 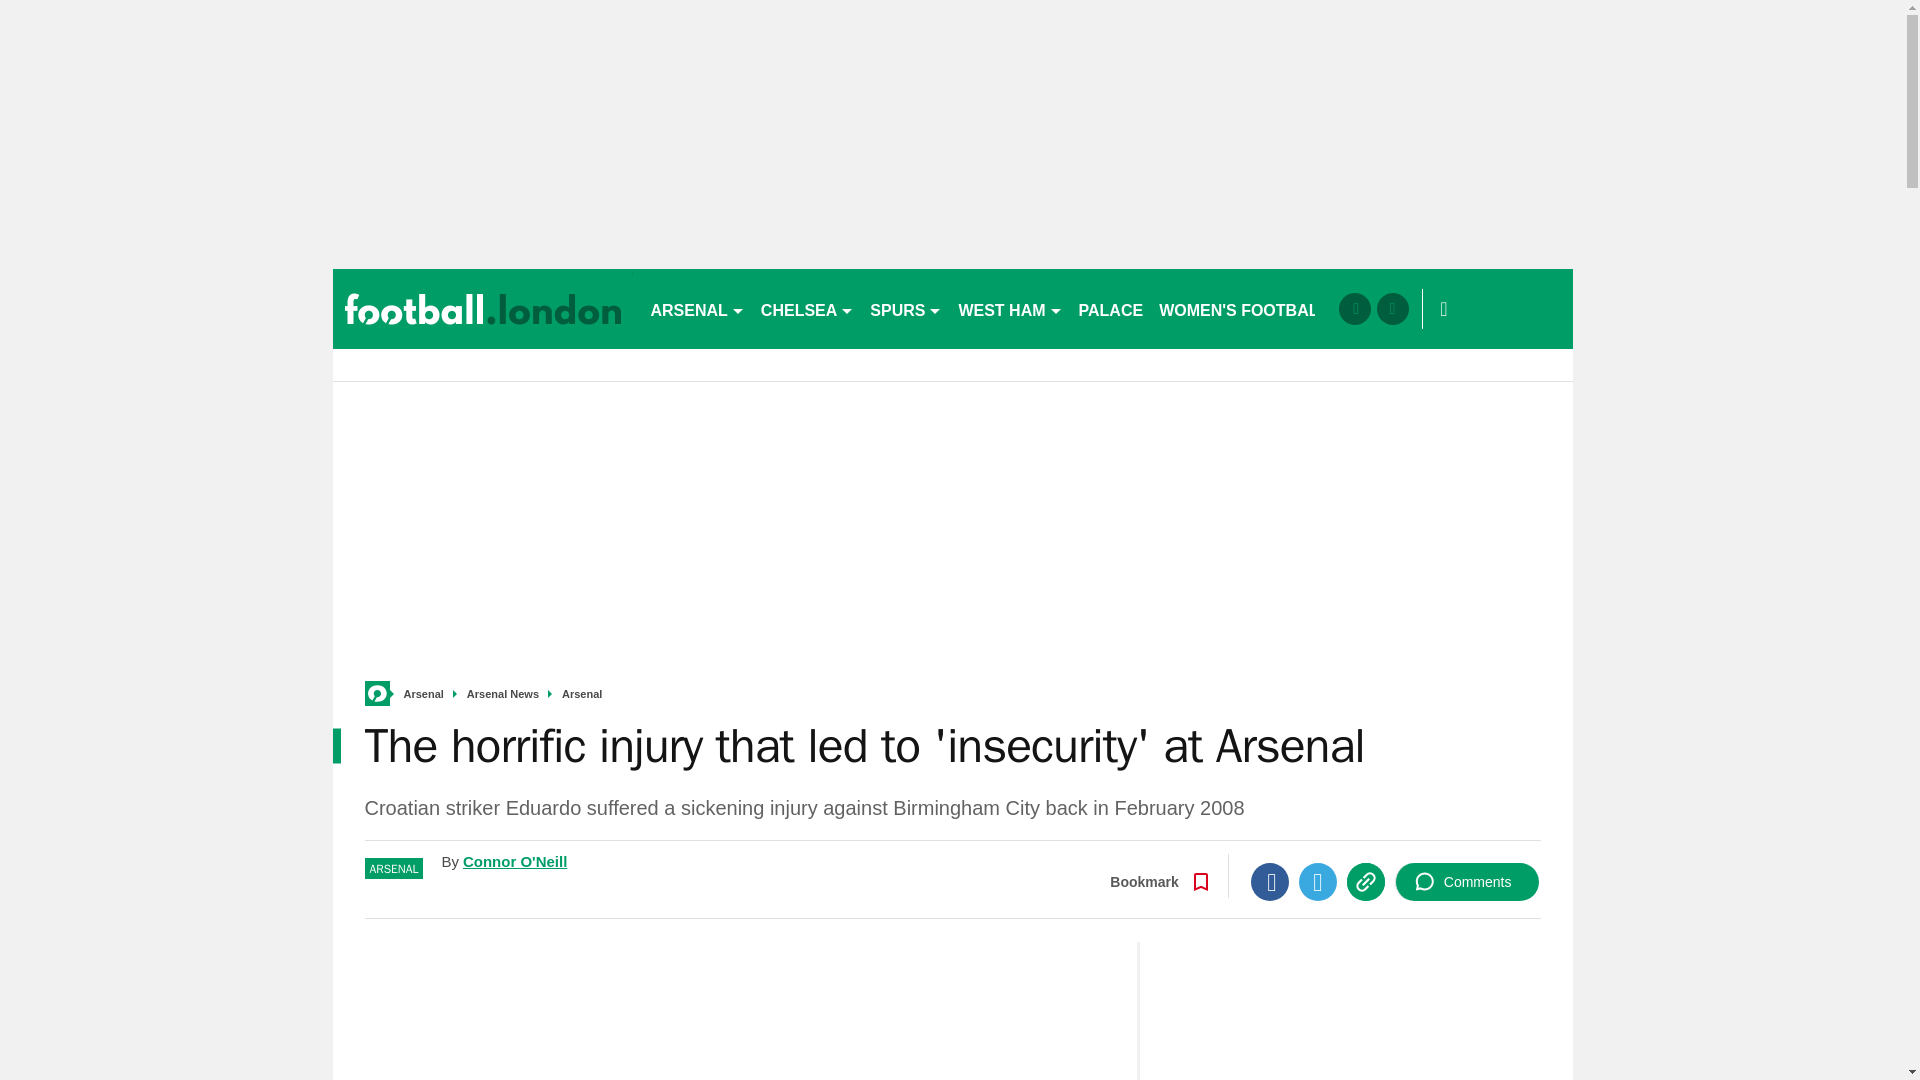 What do you see at coordinates (906, 308) in the screenshot?
I see `SPURS` at bounding box center [906, 308].